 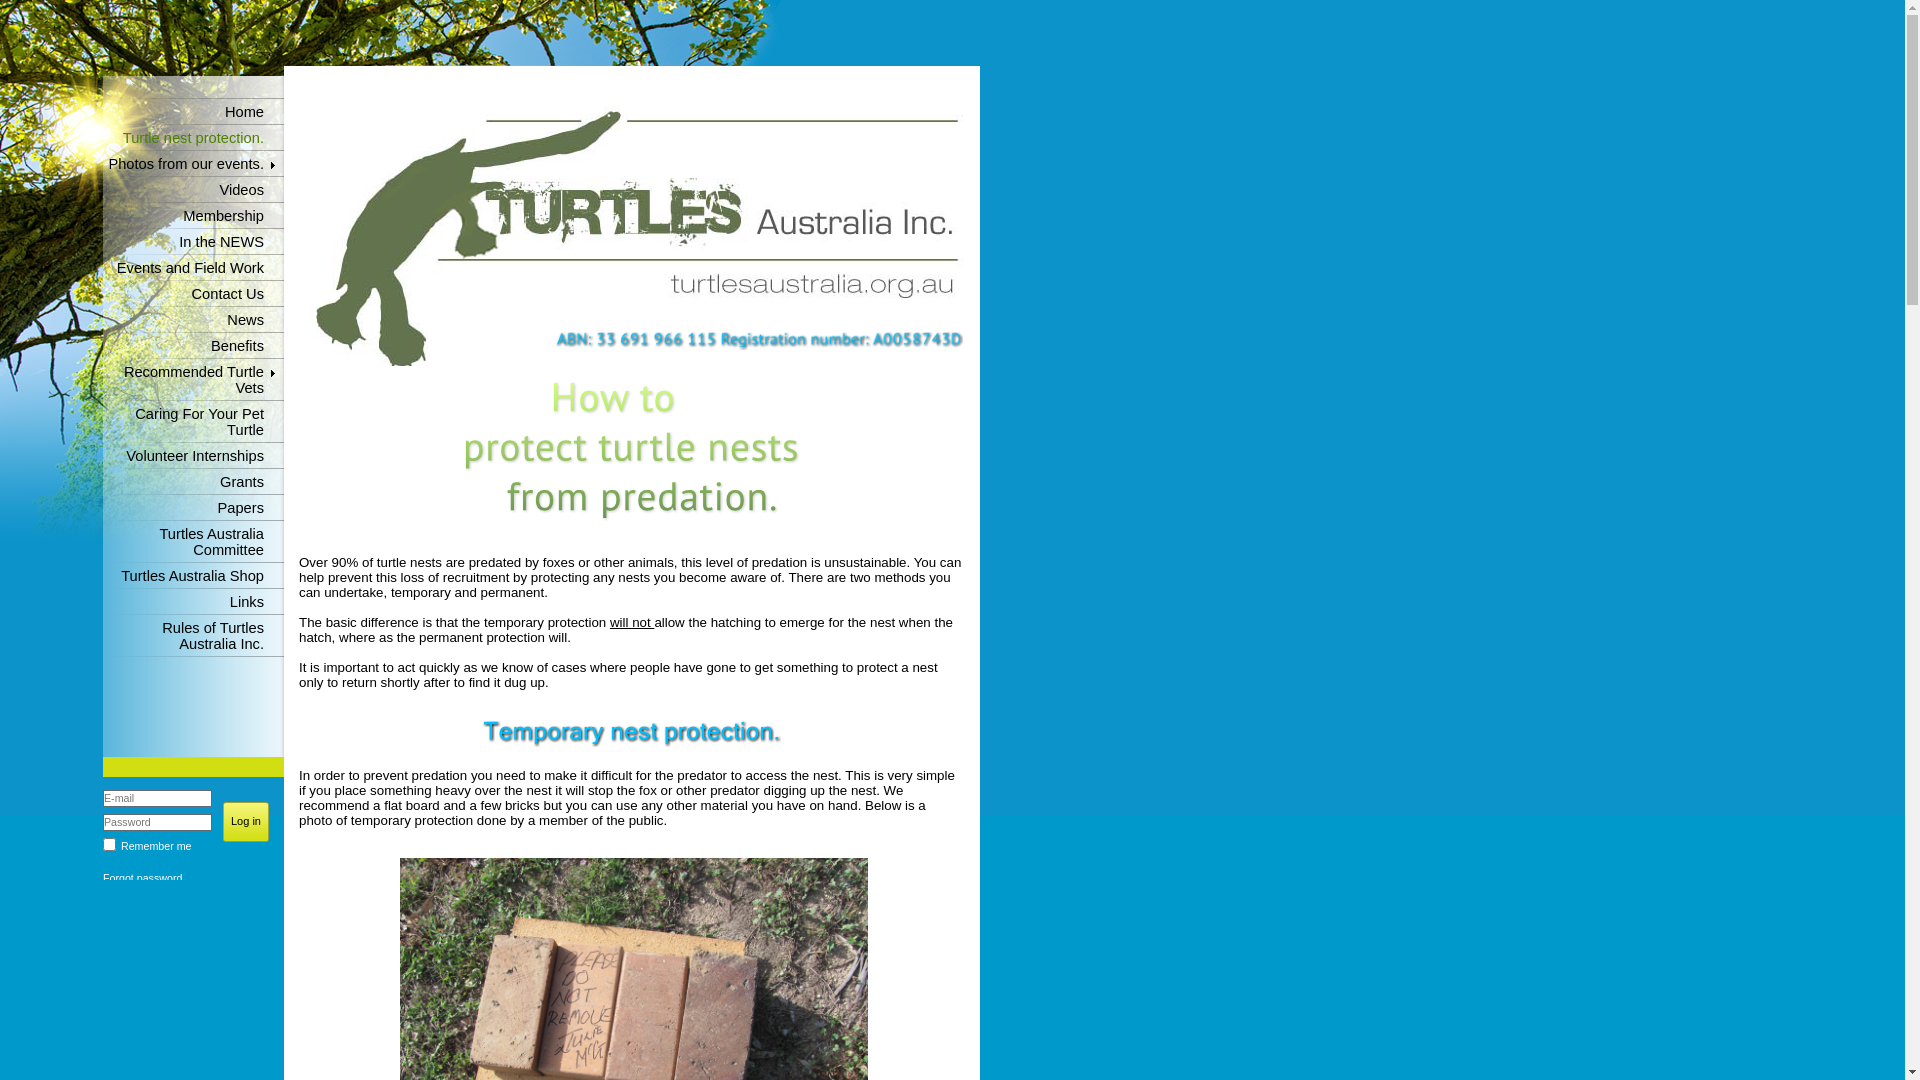 I want to click on Grants, so click(x=194, y=482).